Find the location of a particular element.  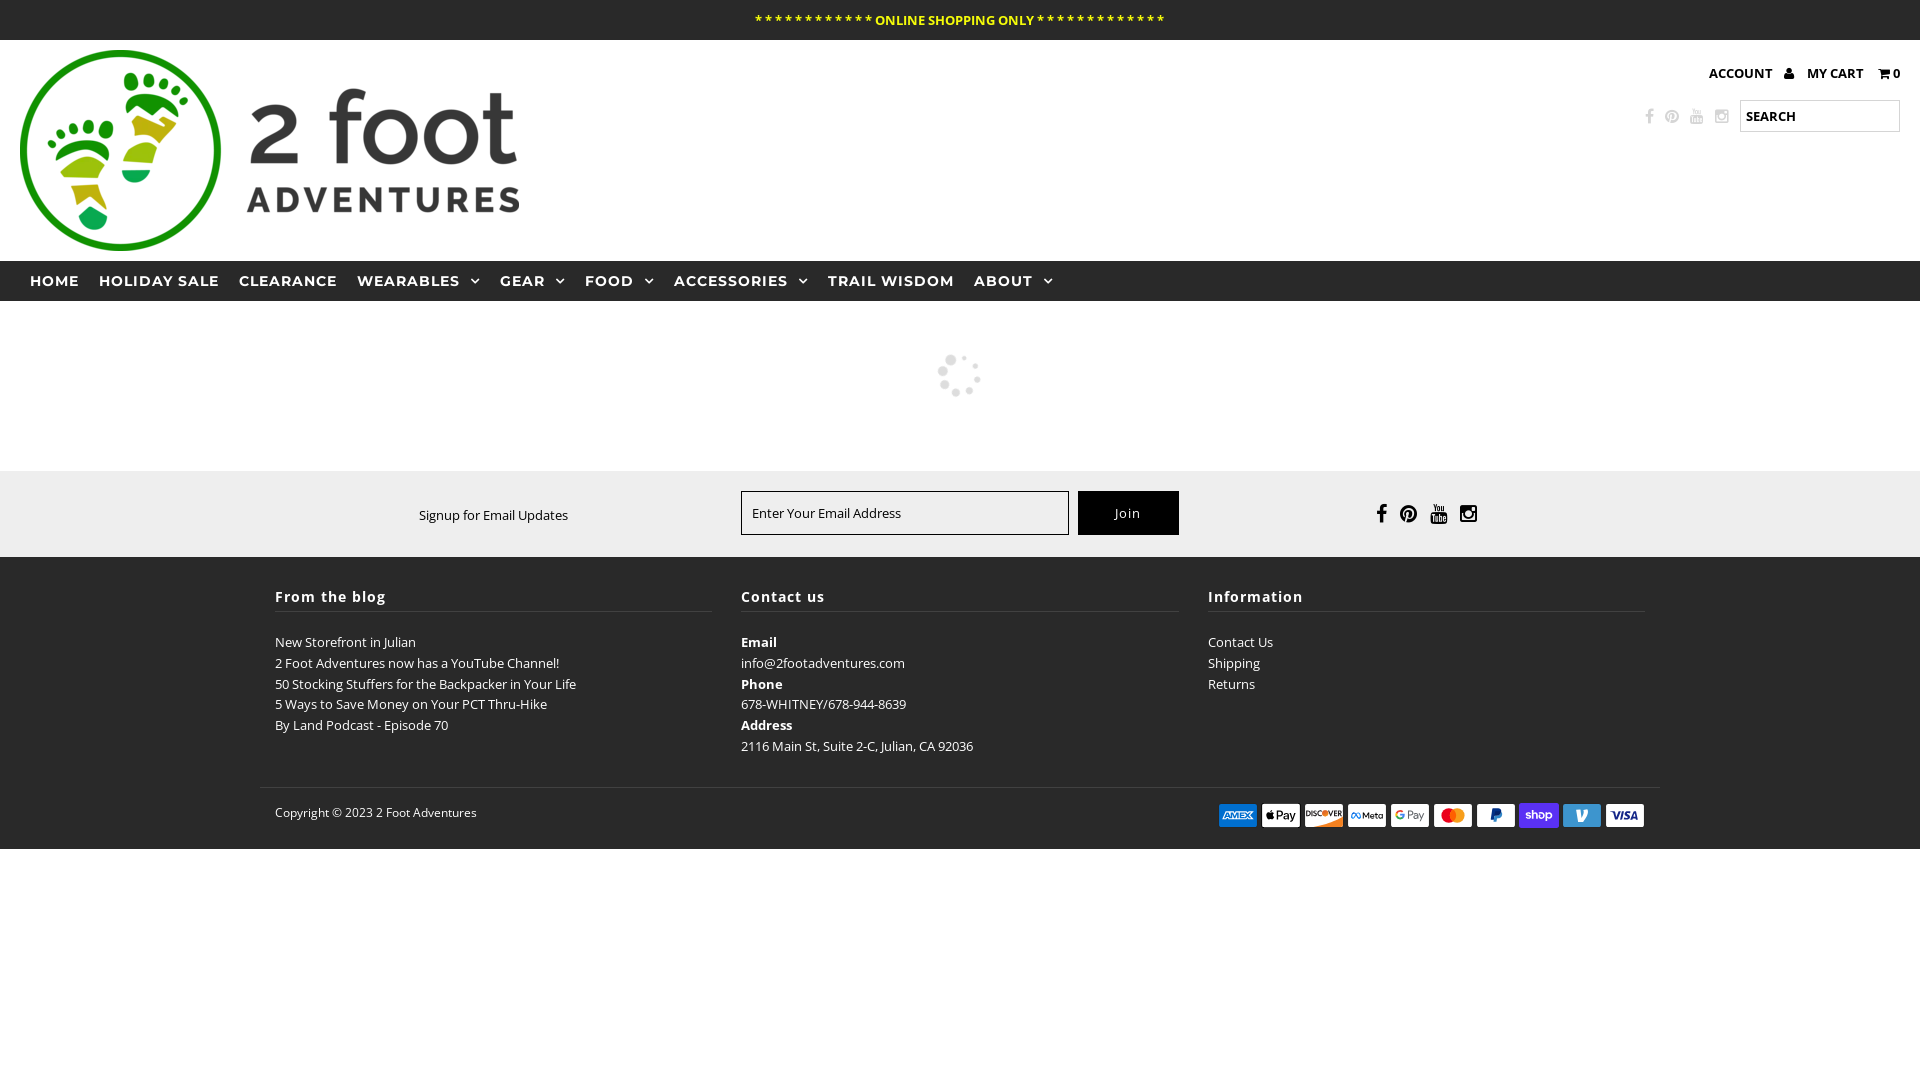

Returns is located at coordinates (1232, 684).